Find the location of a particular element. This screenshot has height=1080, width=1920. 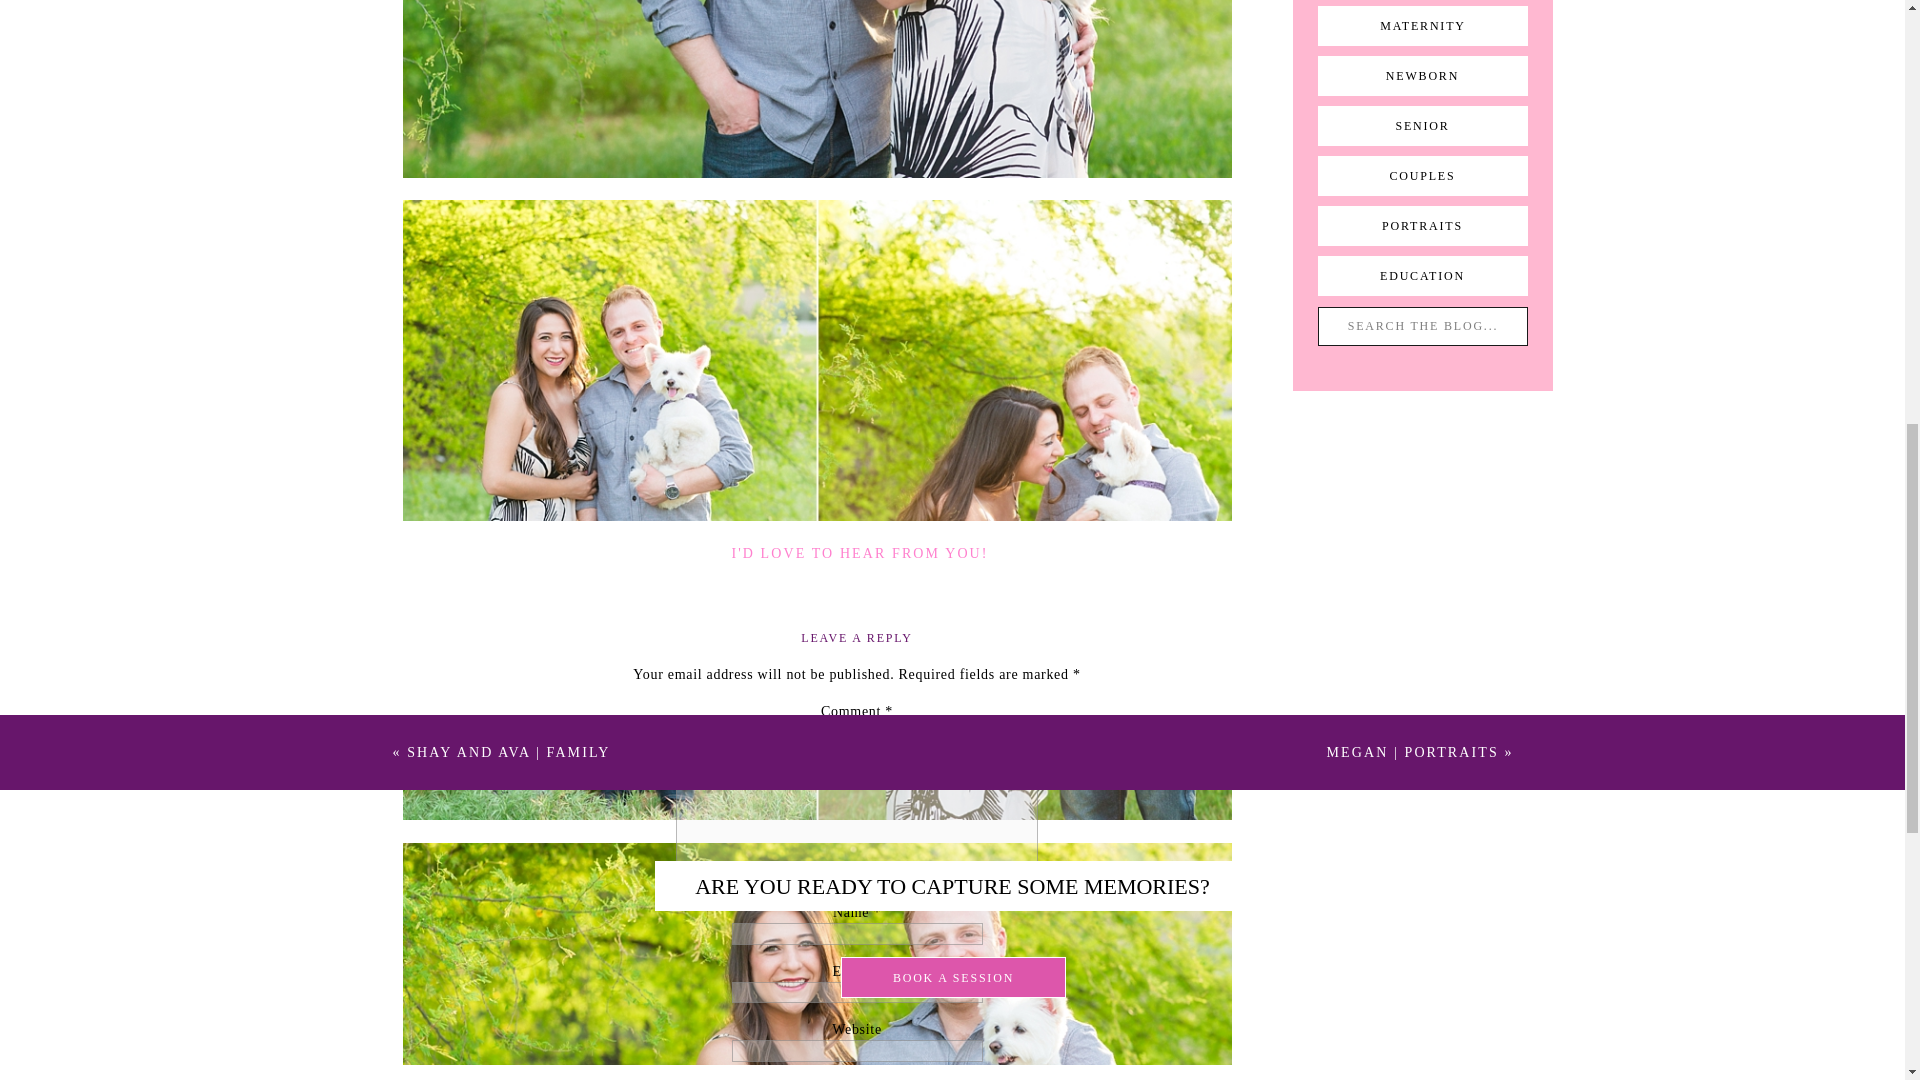

SENIOR is located at coordinates (1422, 126).